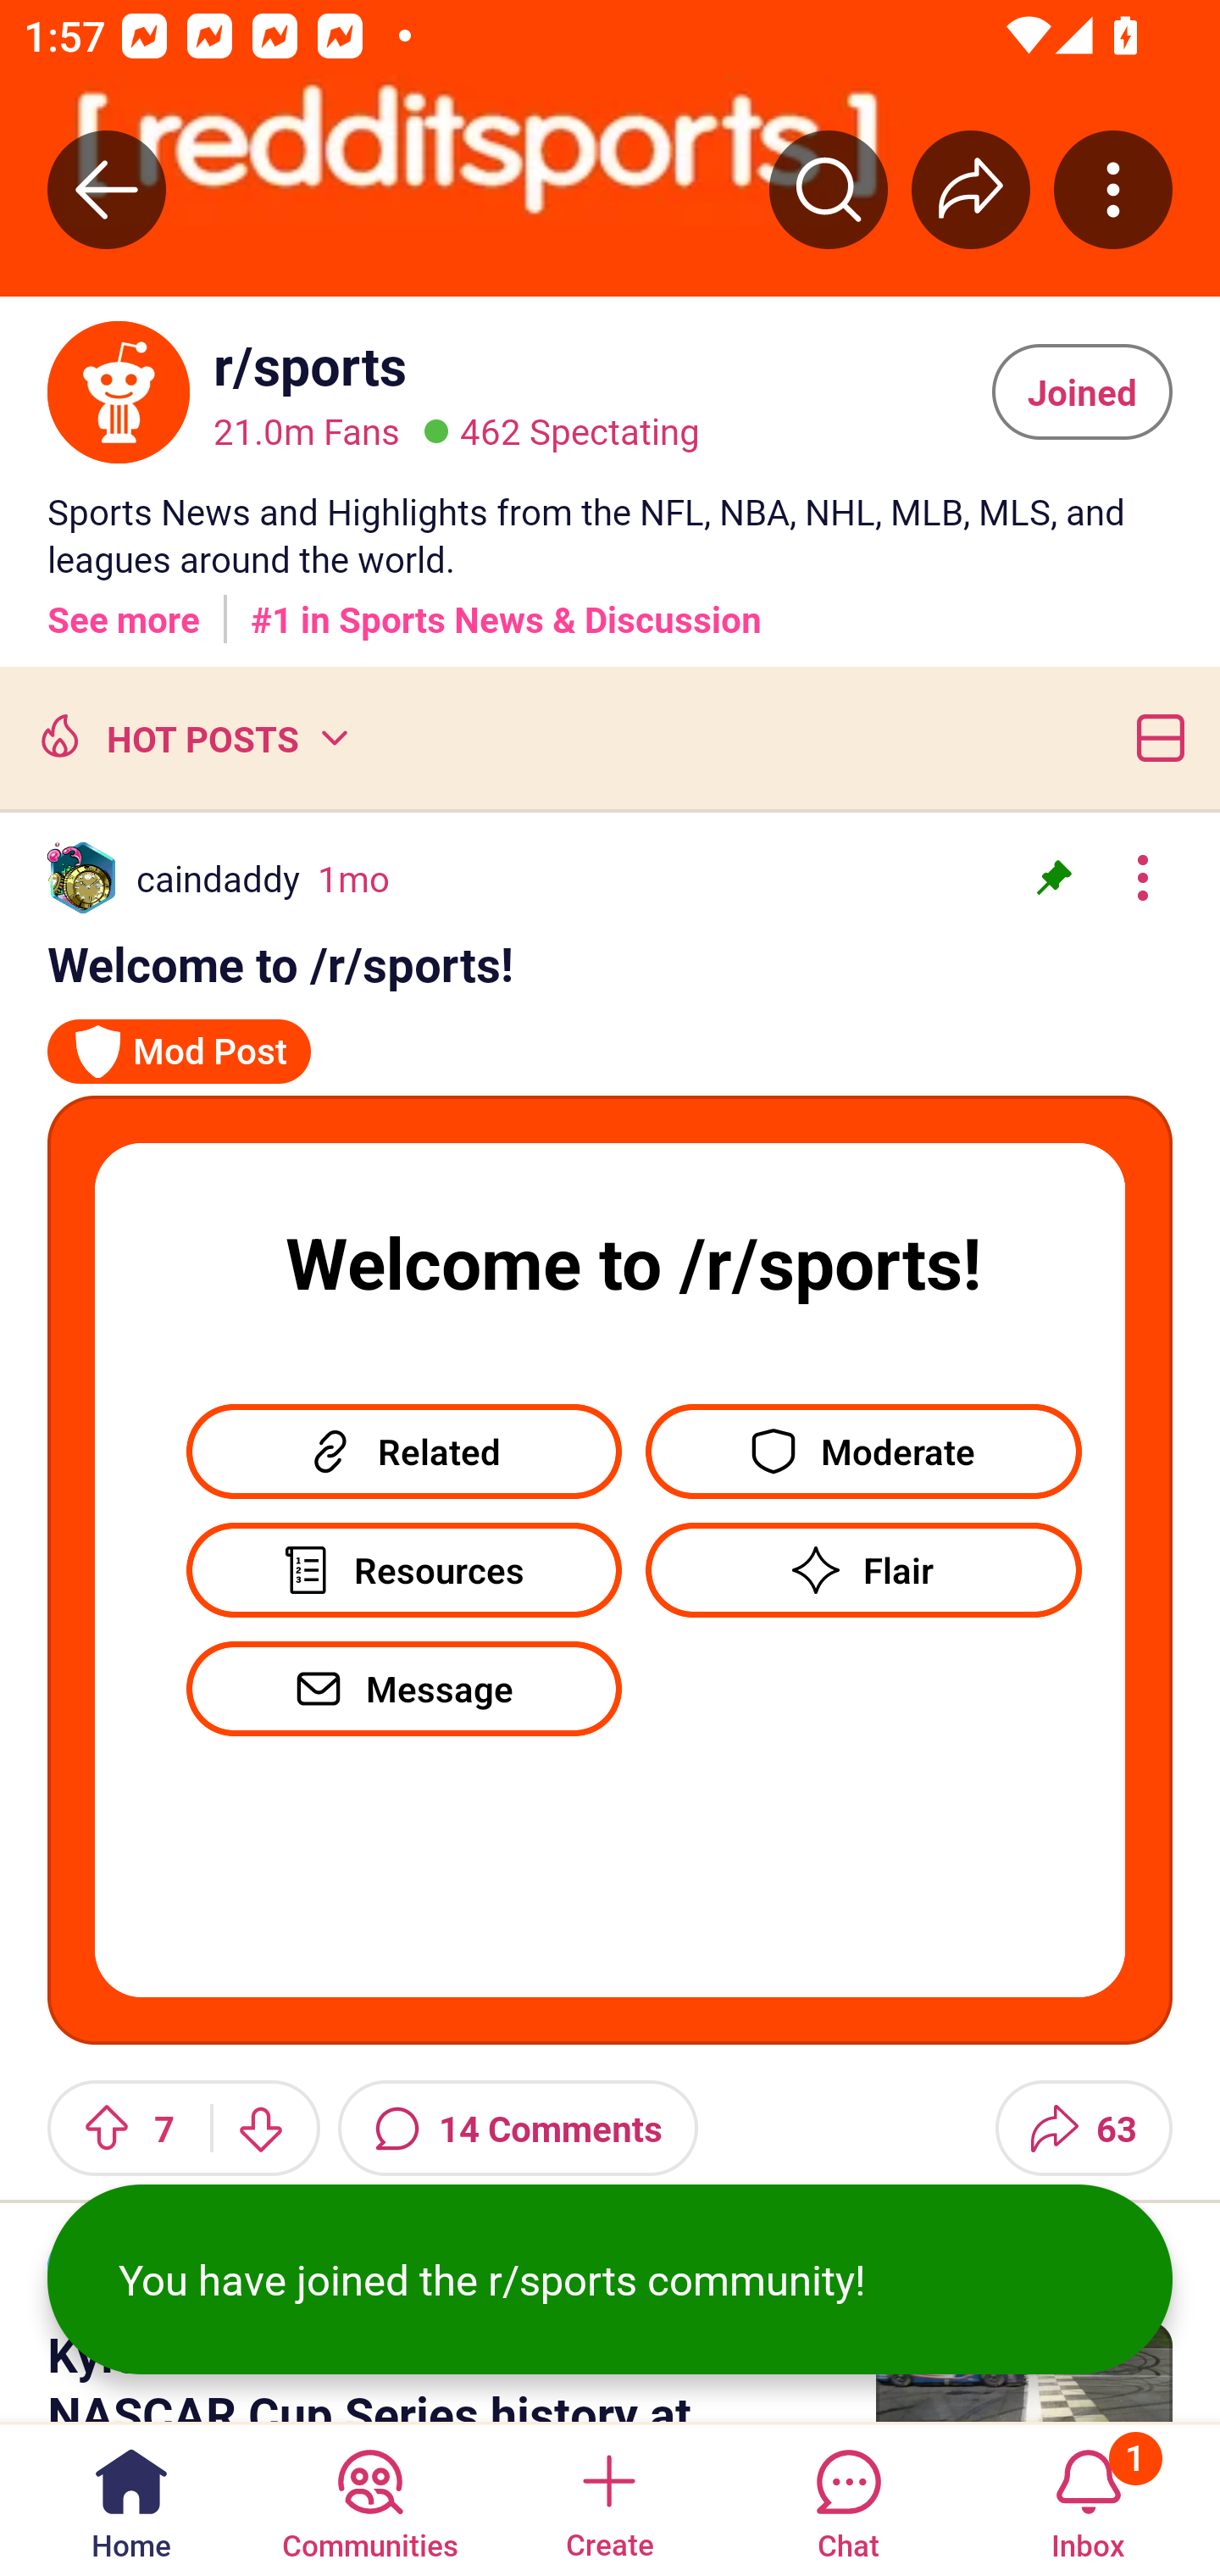  Describe the element at coordinates (191, 737) in the screenshot. I see `Hot posts HOT POSTS` at that location.